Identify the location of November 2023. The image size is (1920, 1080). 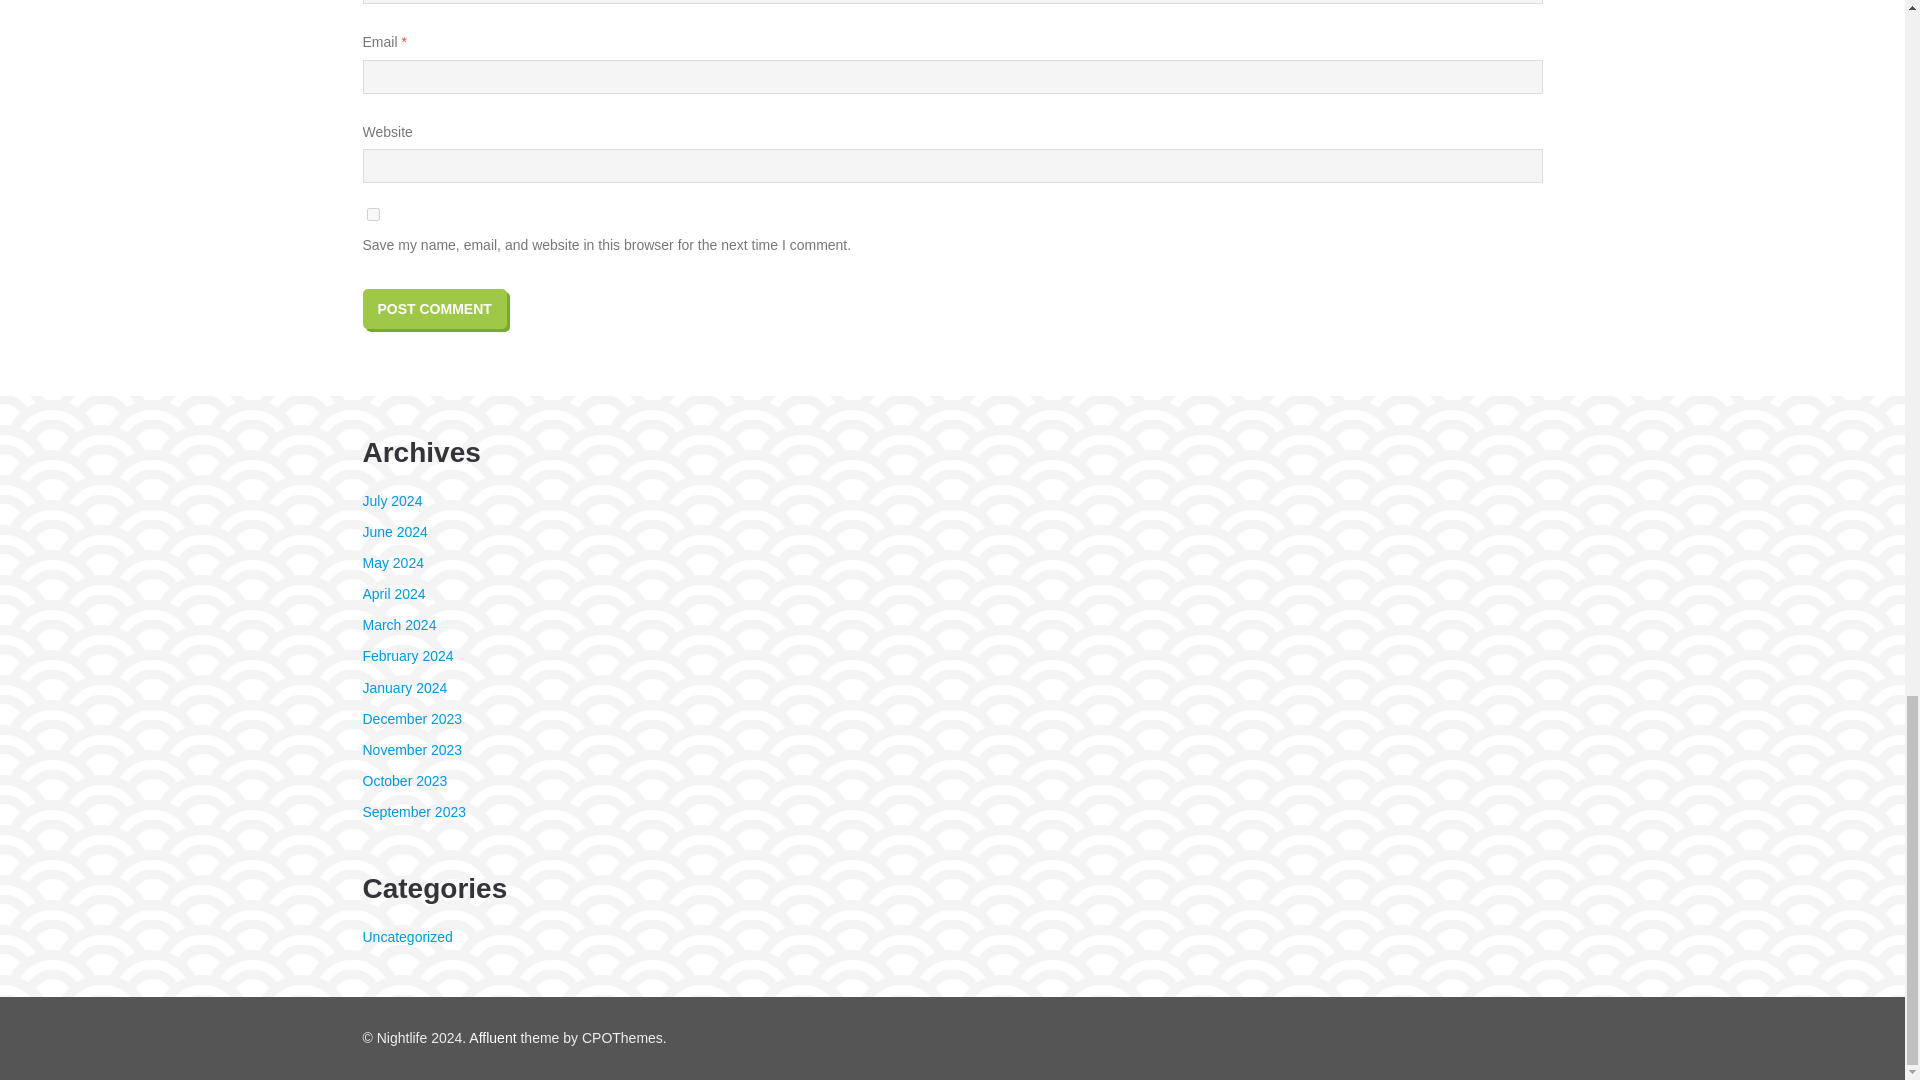
(412, 750).